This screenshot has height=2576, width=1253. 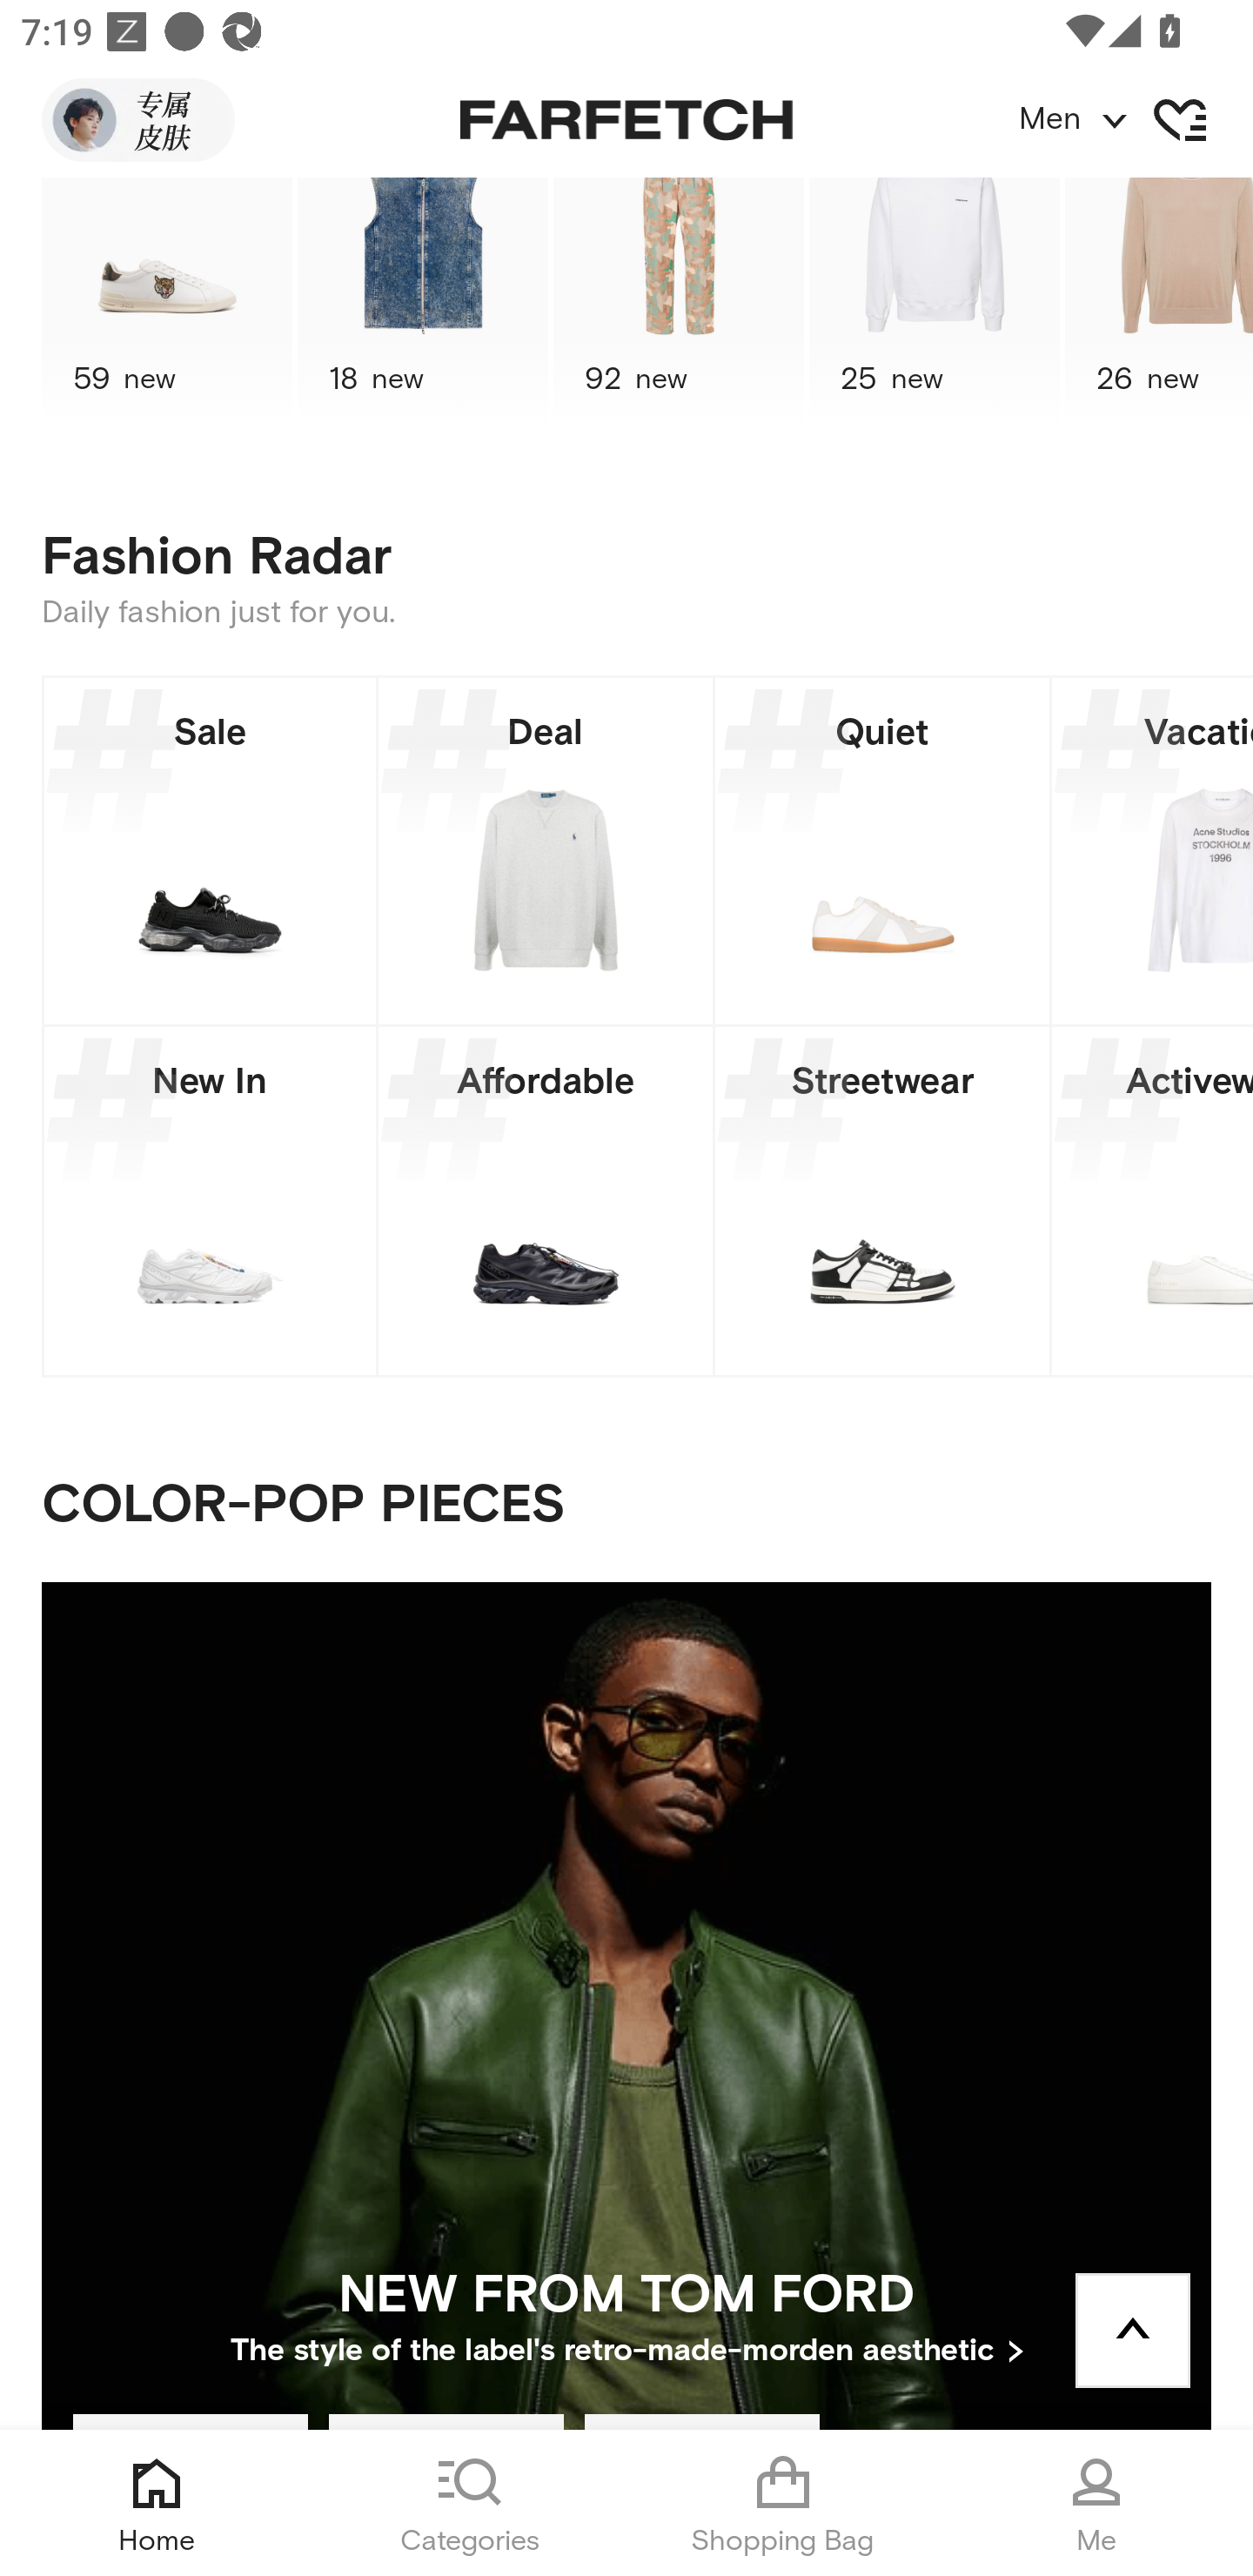 What do you see at coordinates (545, 851) in the screenshot?
I see `Deal` at bounding box center [545, 851].